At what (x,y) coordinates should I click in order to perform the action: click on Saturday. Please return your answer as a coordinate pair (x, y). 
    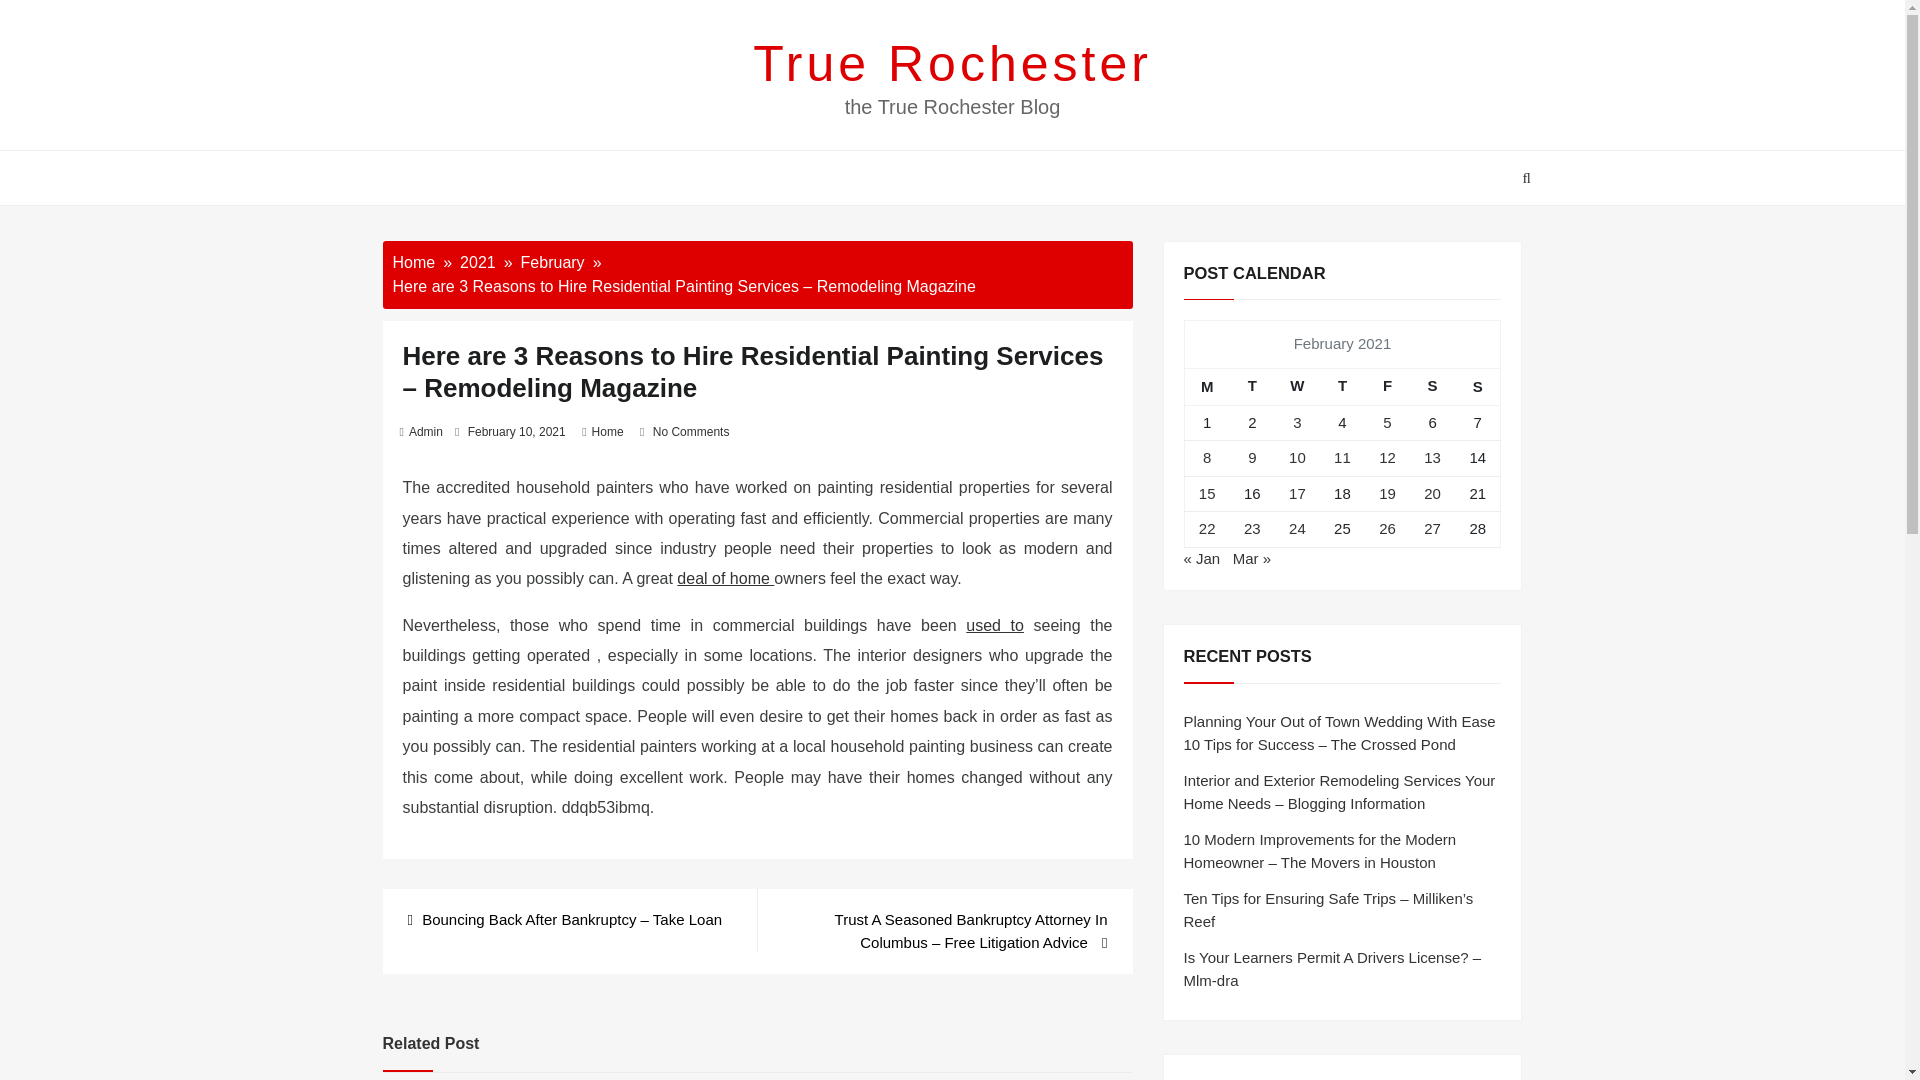
    Looking at the image, I should click on (1432, 386).